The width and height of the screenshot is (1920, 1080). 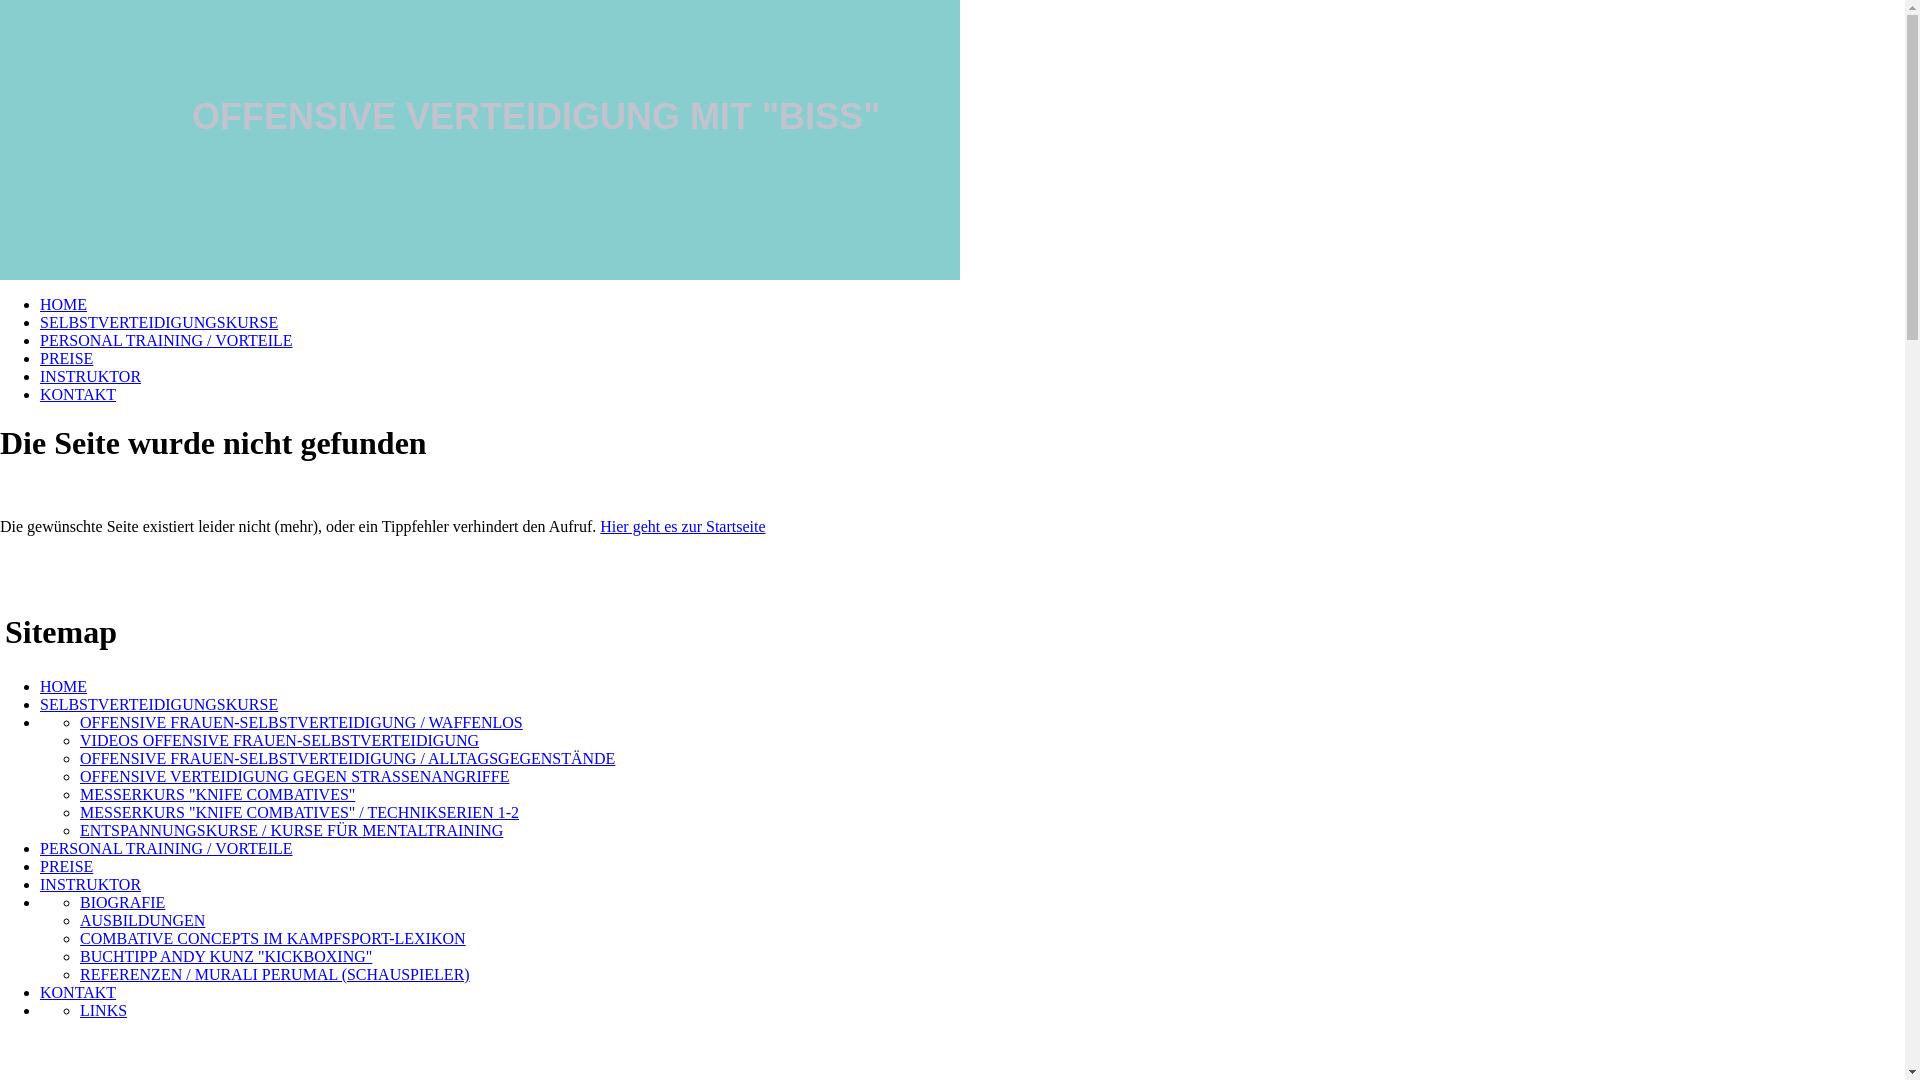 I want to click on KONTAKT, so click(x=78, y=992).